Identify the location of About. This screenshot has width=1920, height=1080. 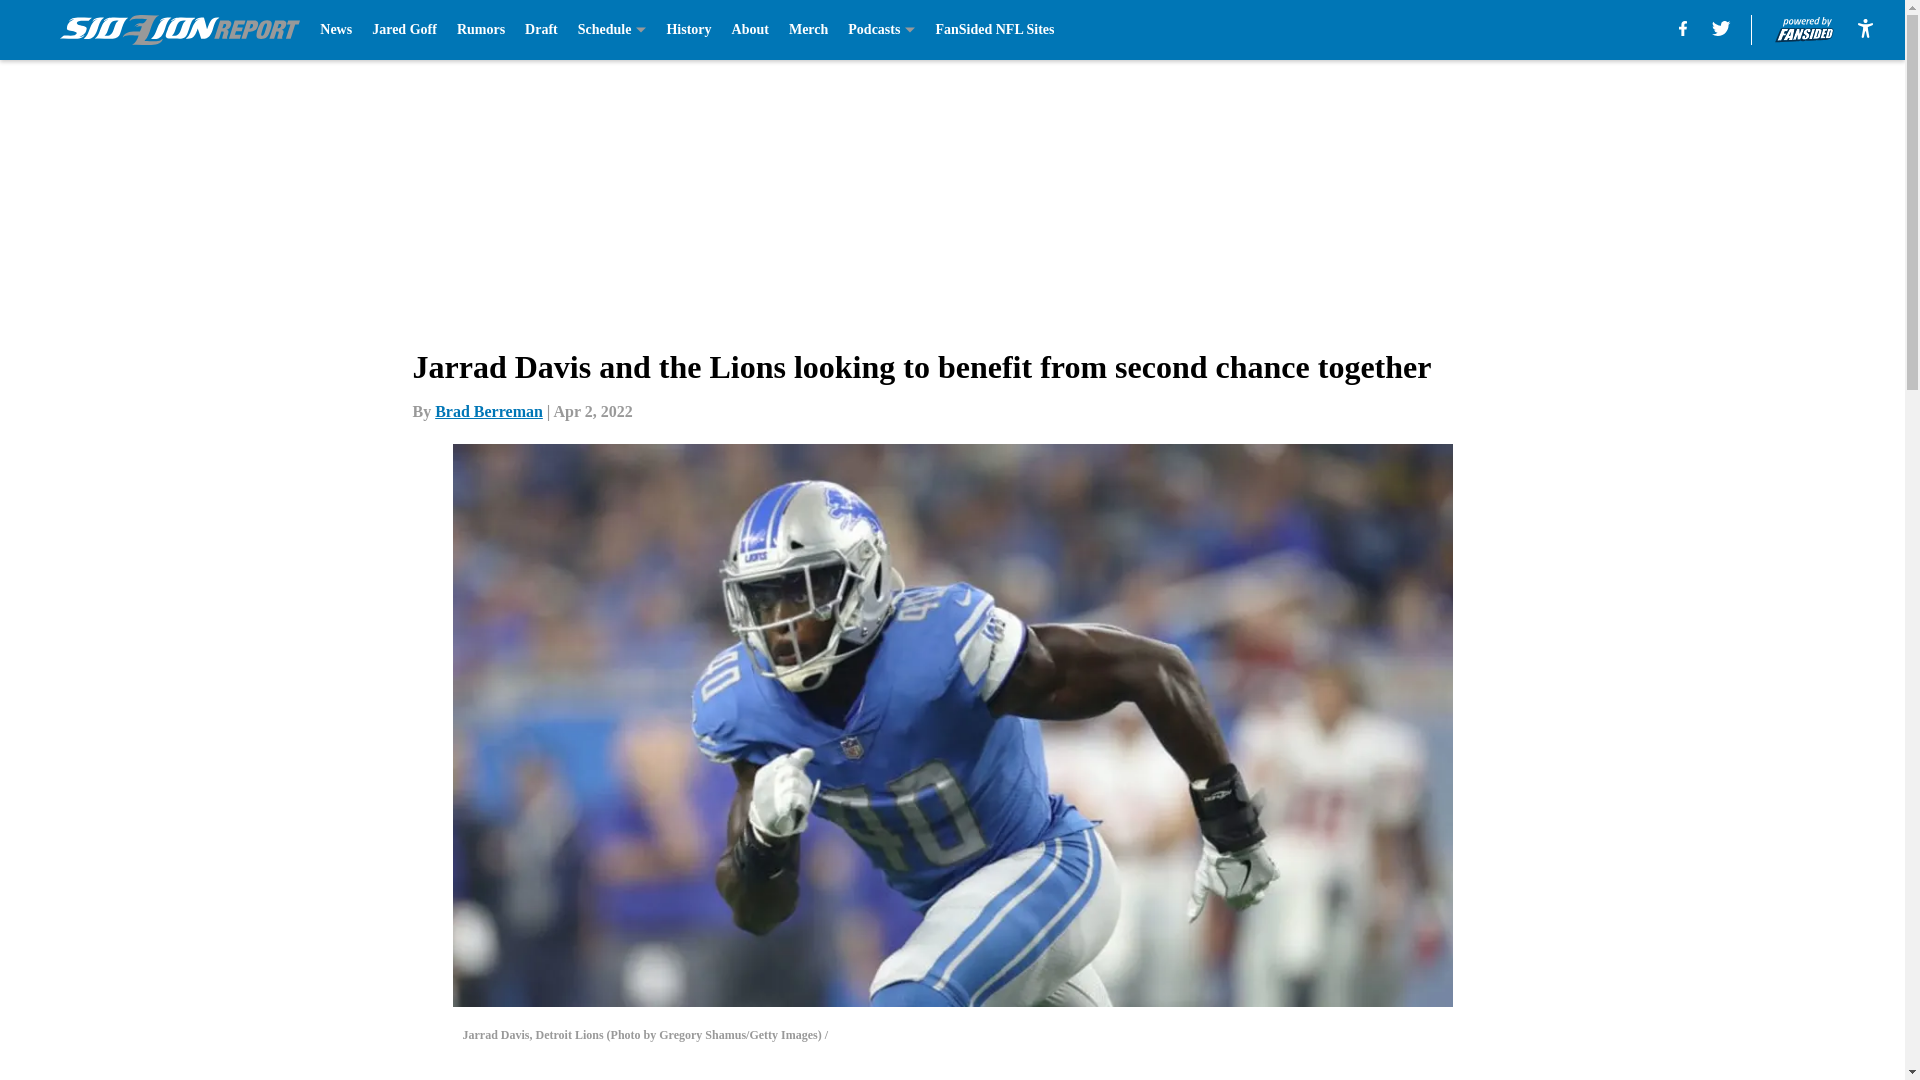
(750, 30).